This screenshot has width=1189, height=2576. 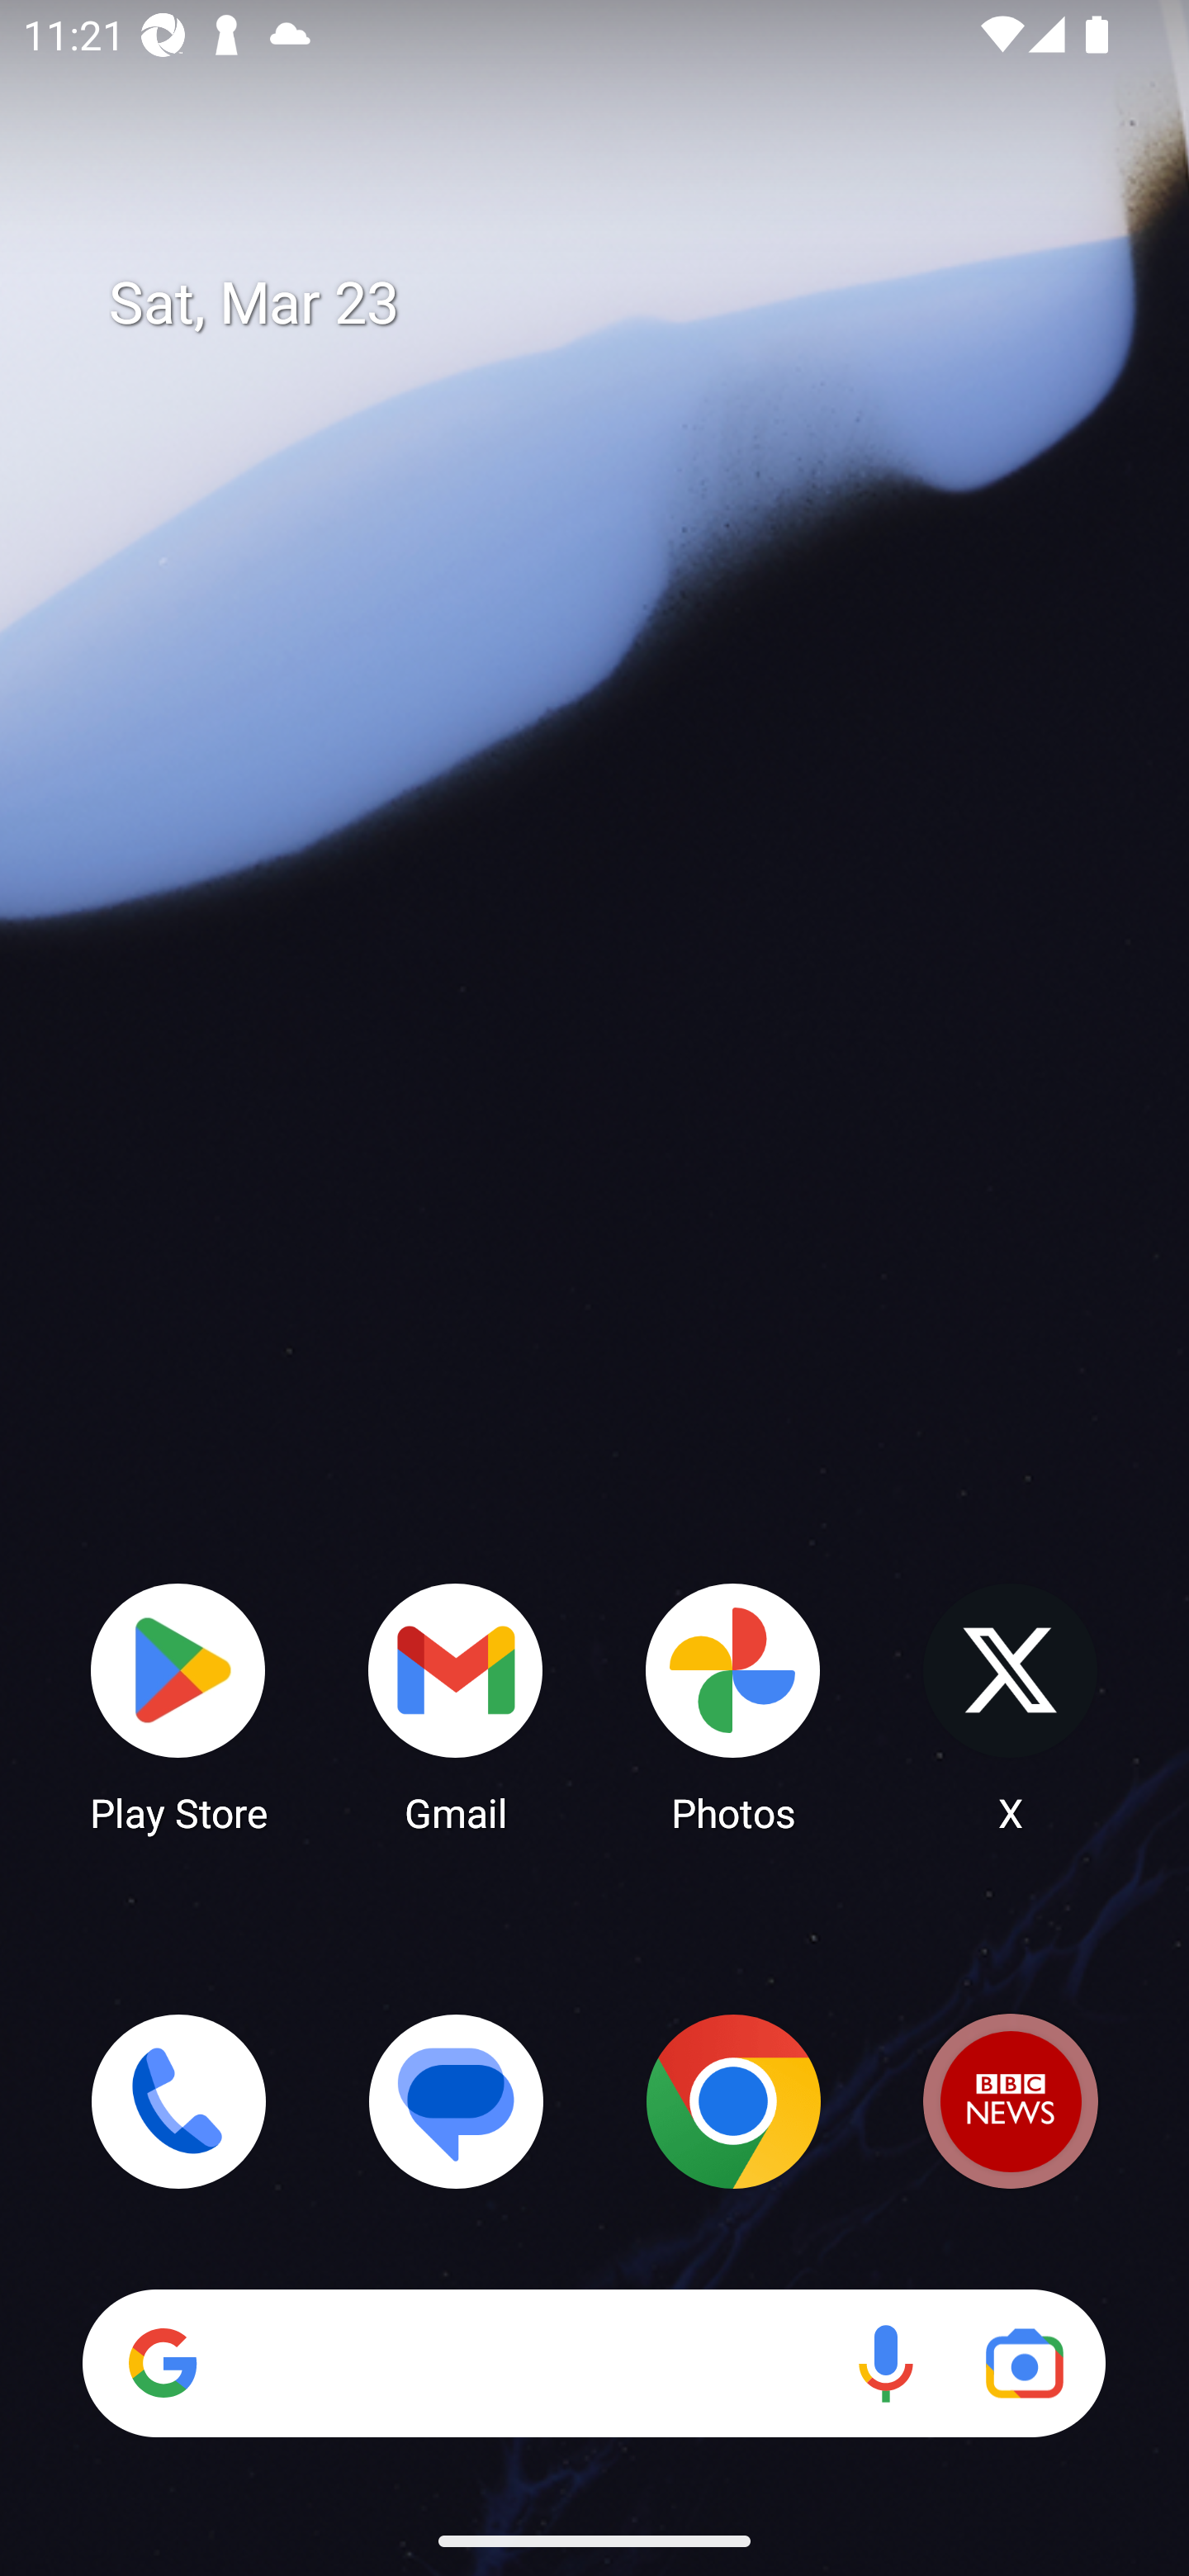 I want to click on Phone, so click(x=178, y=2101).